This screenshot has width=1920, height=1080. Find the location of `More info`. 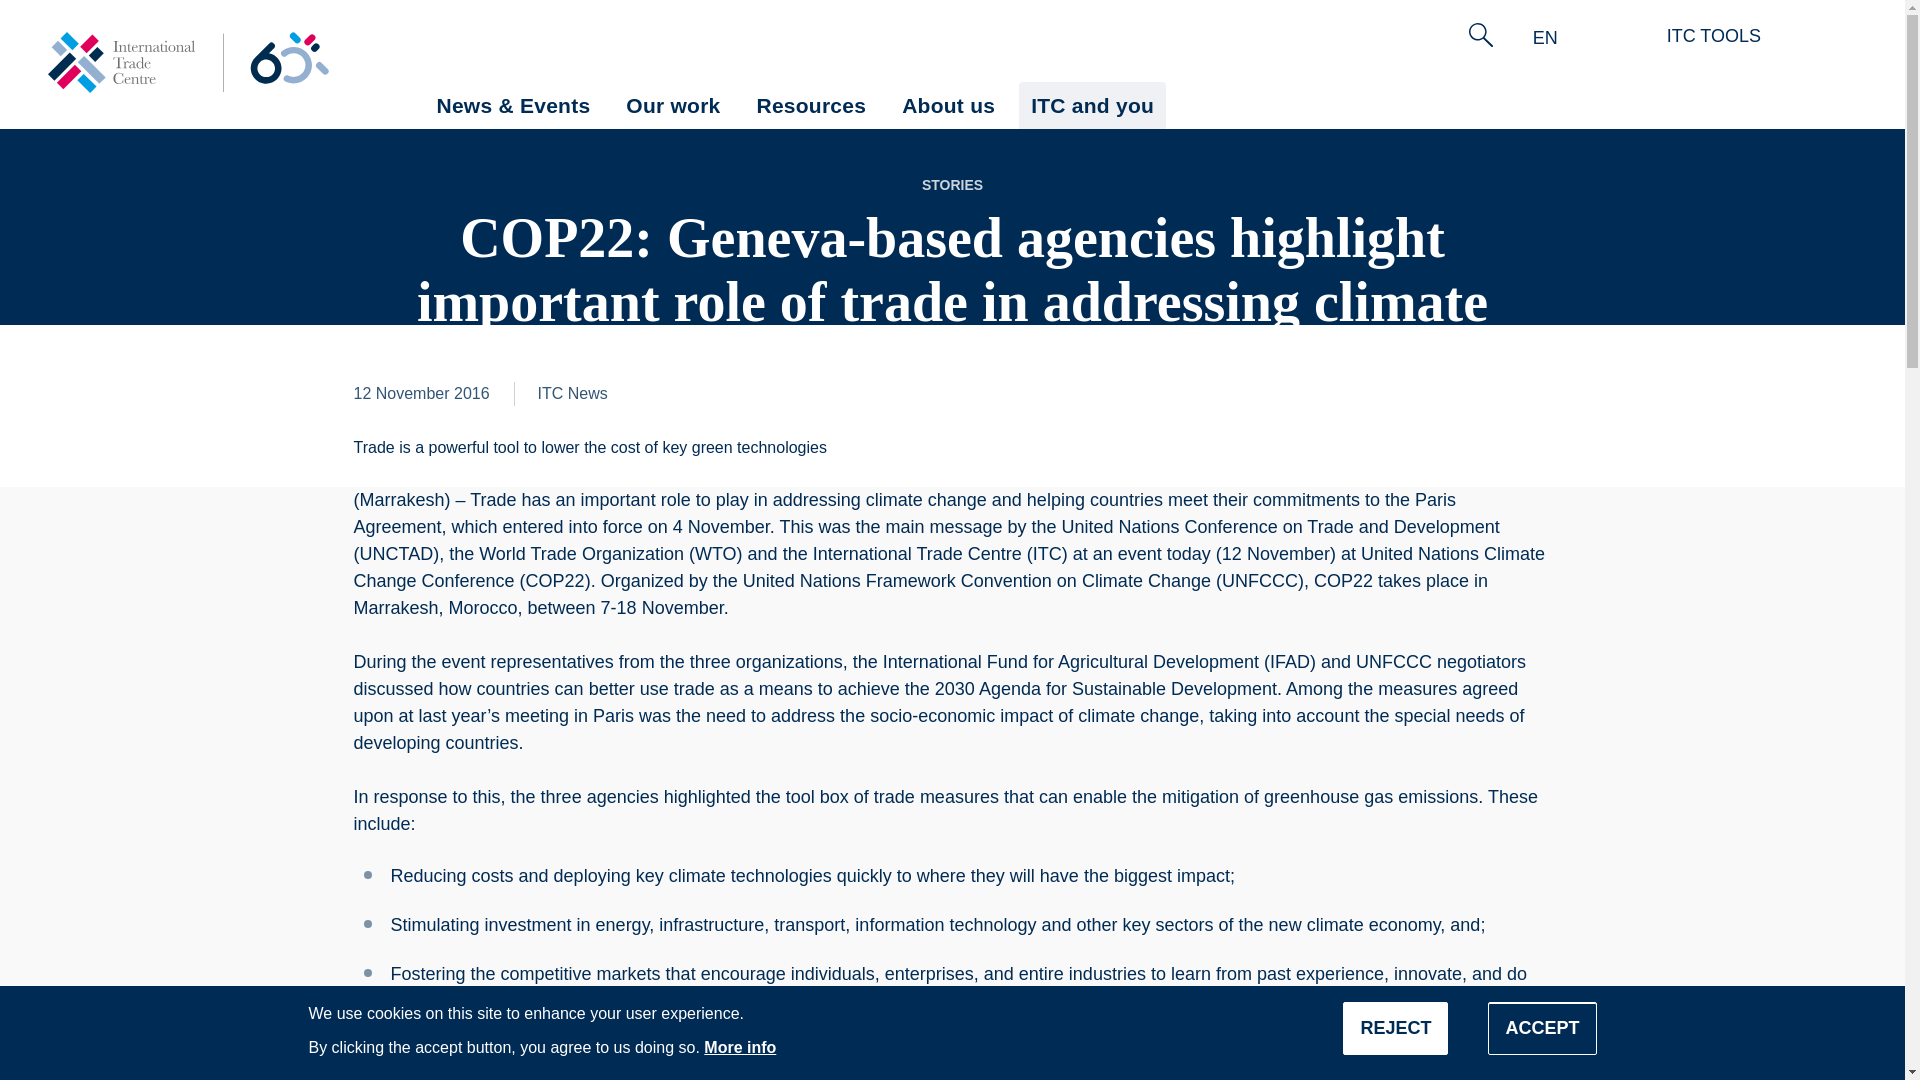

More info is located at coordinates (740, 1047).